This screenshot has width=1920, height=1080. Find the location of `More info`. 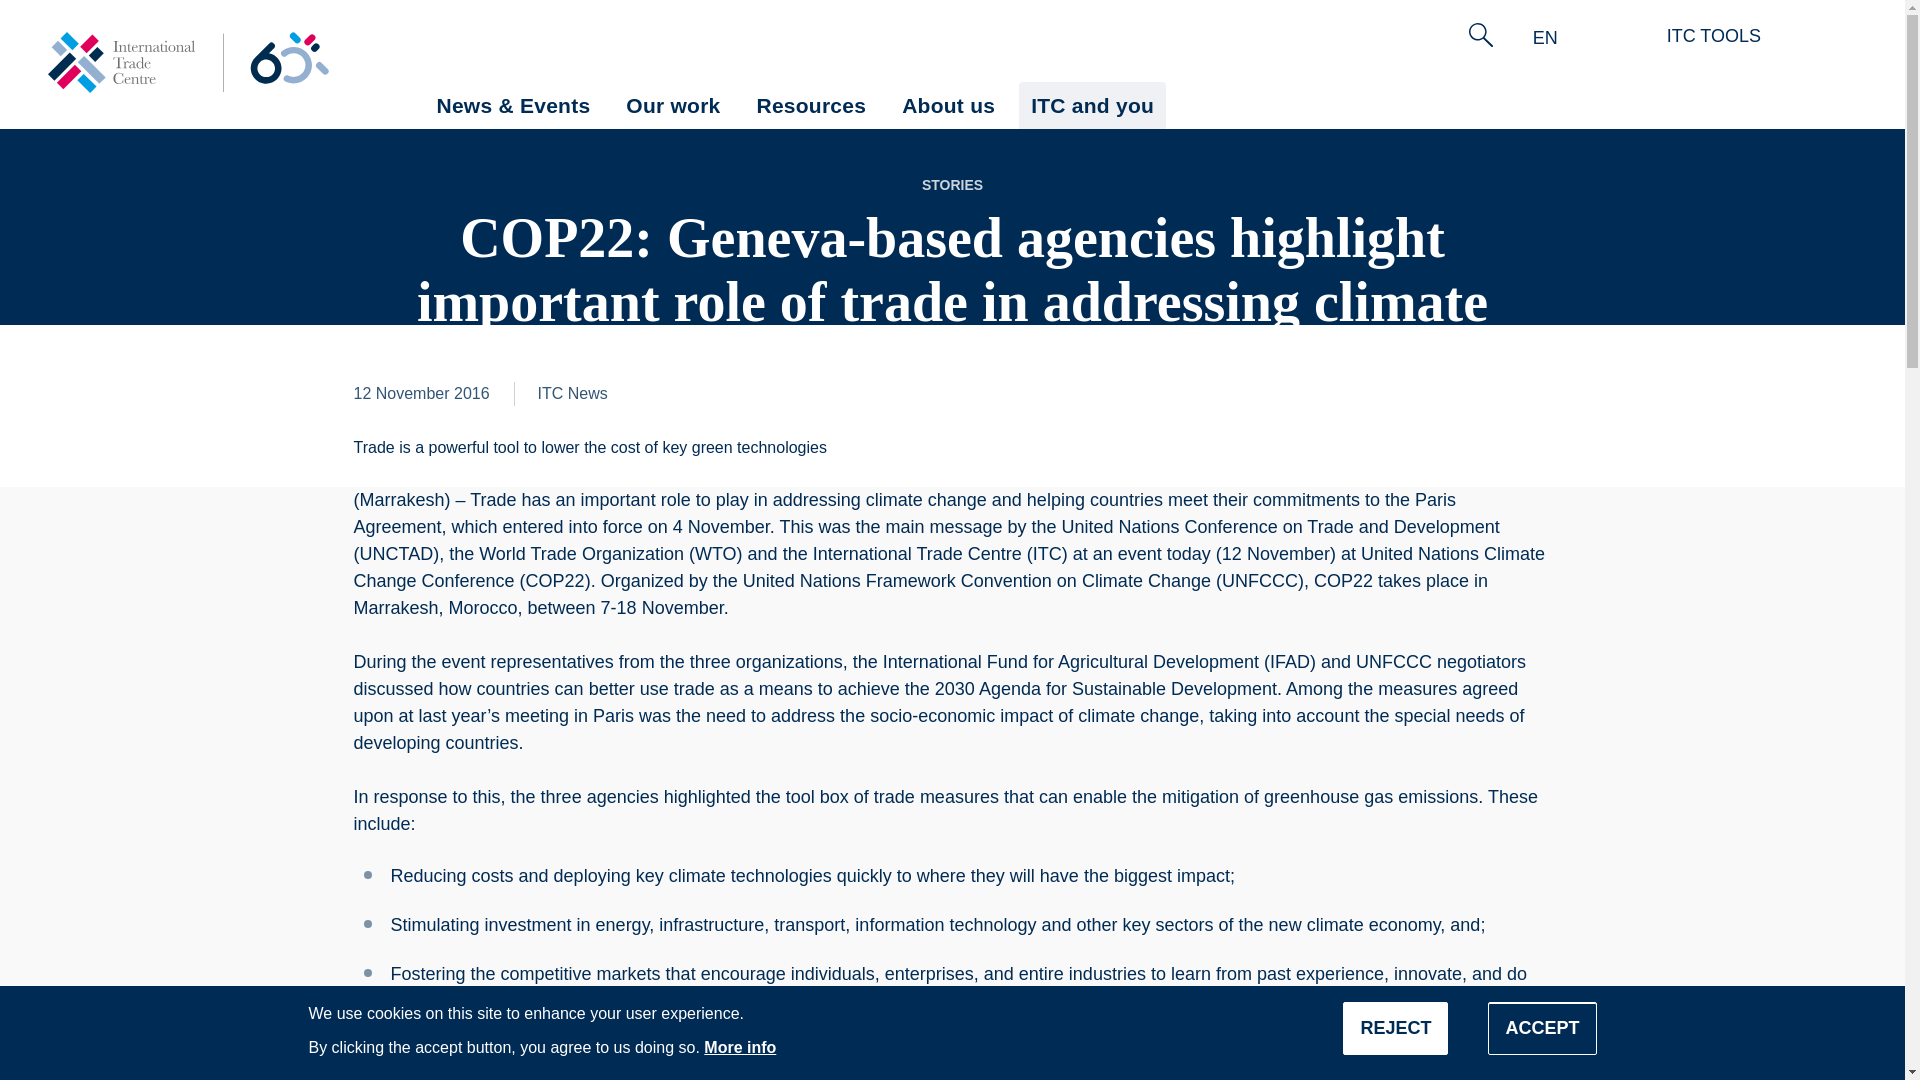

More info is located at coordinates (740, 1047).